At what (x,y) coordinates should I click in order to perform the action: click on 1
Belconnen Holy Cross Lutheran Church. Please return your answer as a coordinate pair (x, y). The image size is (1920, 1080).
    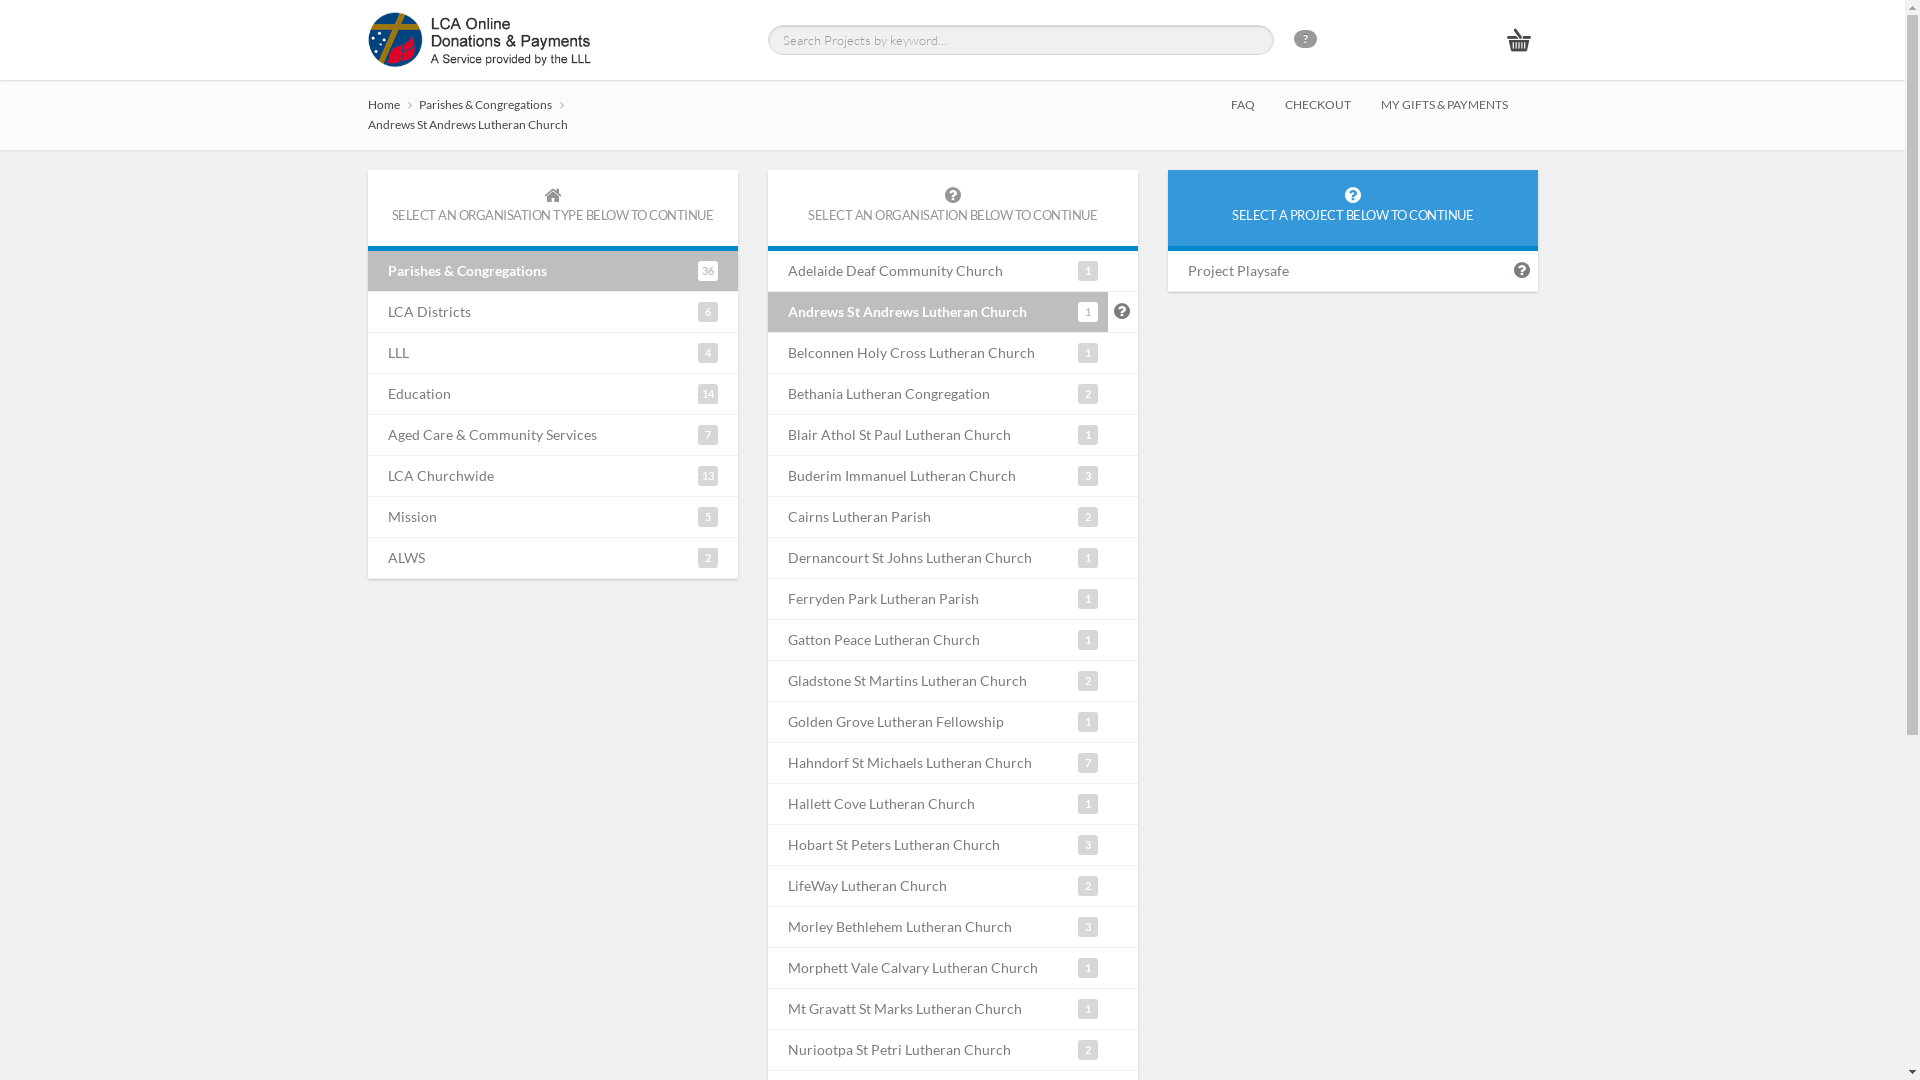
    Looking at the image, I should click on (938, 353).